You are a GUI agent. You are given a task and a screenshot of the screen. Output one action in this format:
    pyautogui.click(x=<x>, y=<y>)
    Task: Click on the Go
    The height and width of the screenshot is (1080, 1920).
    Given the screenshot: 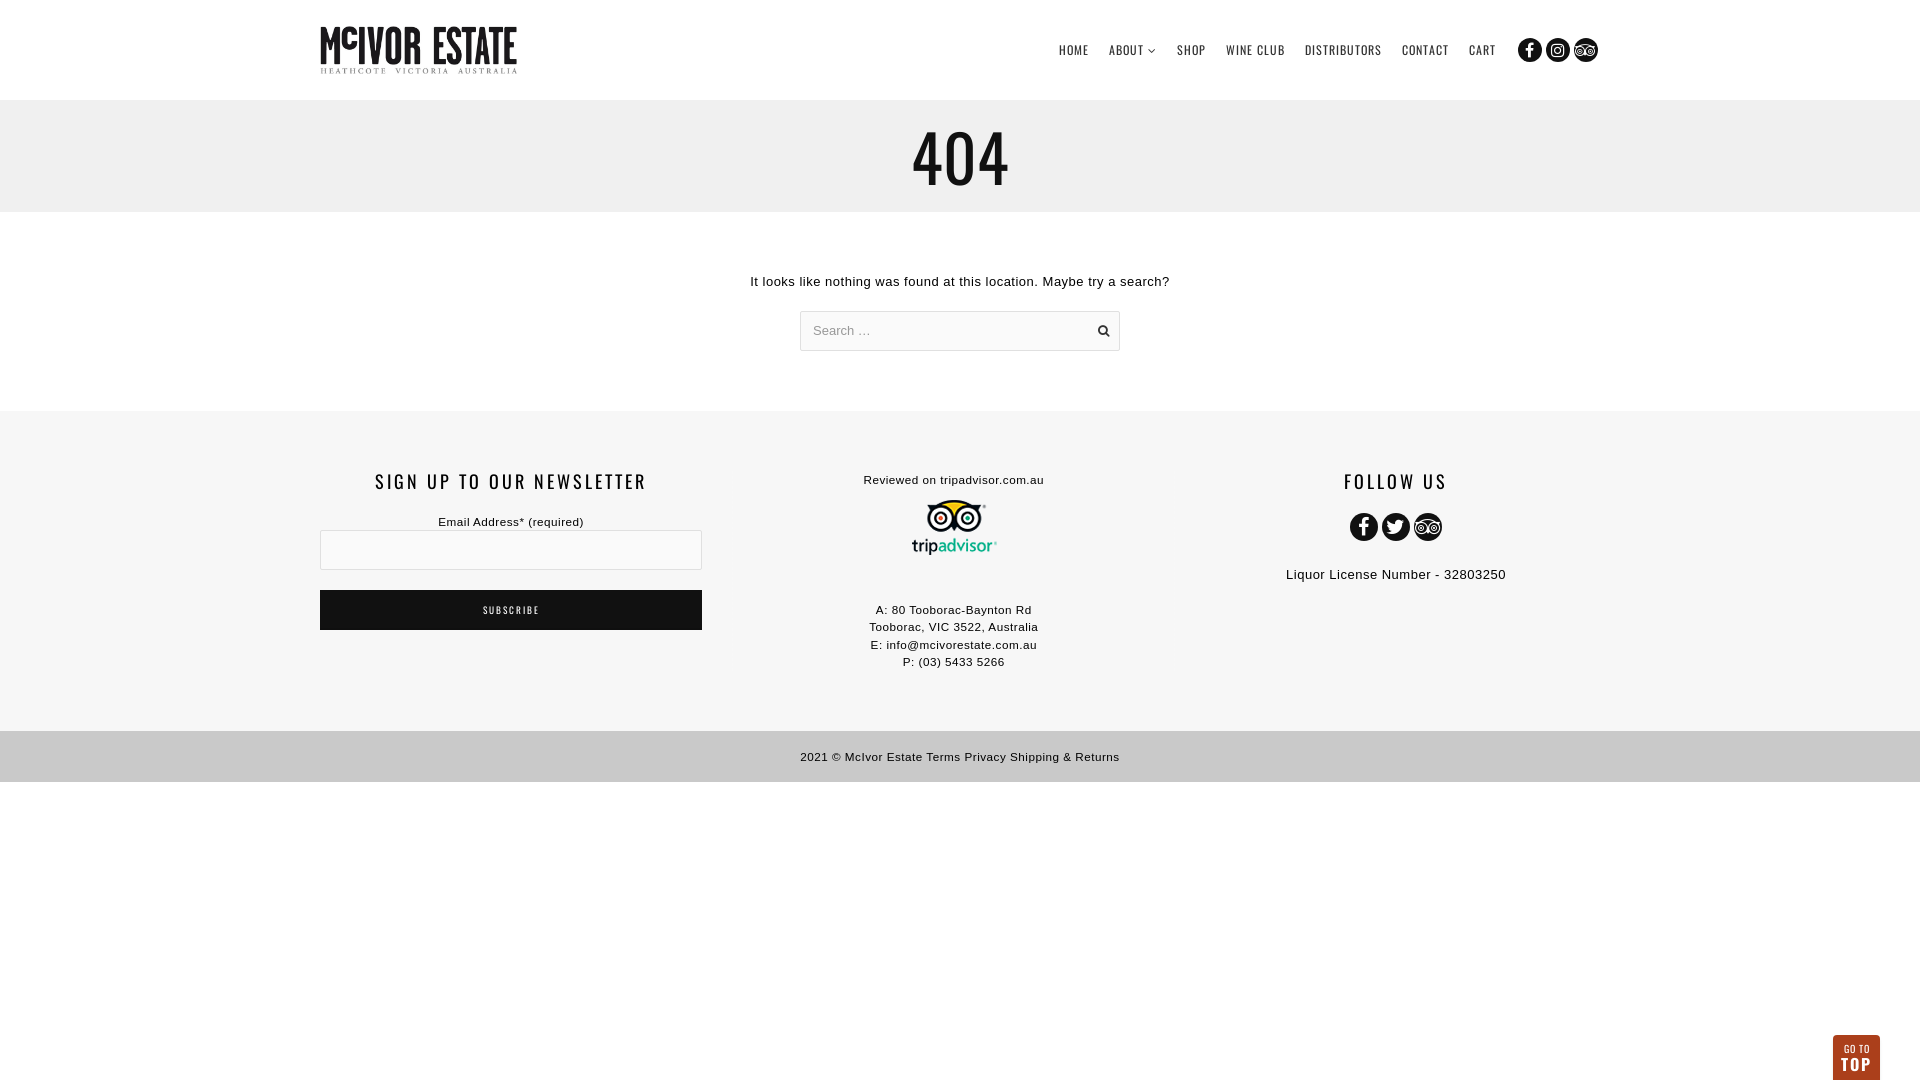 What is the action you would take?
    pyautogui.click(x=1103, y=331)
    